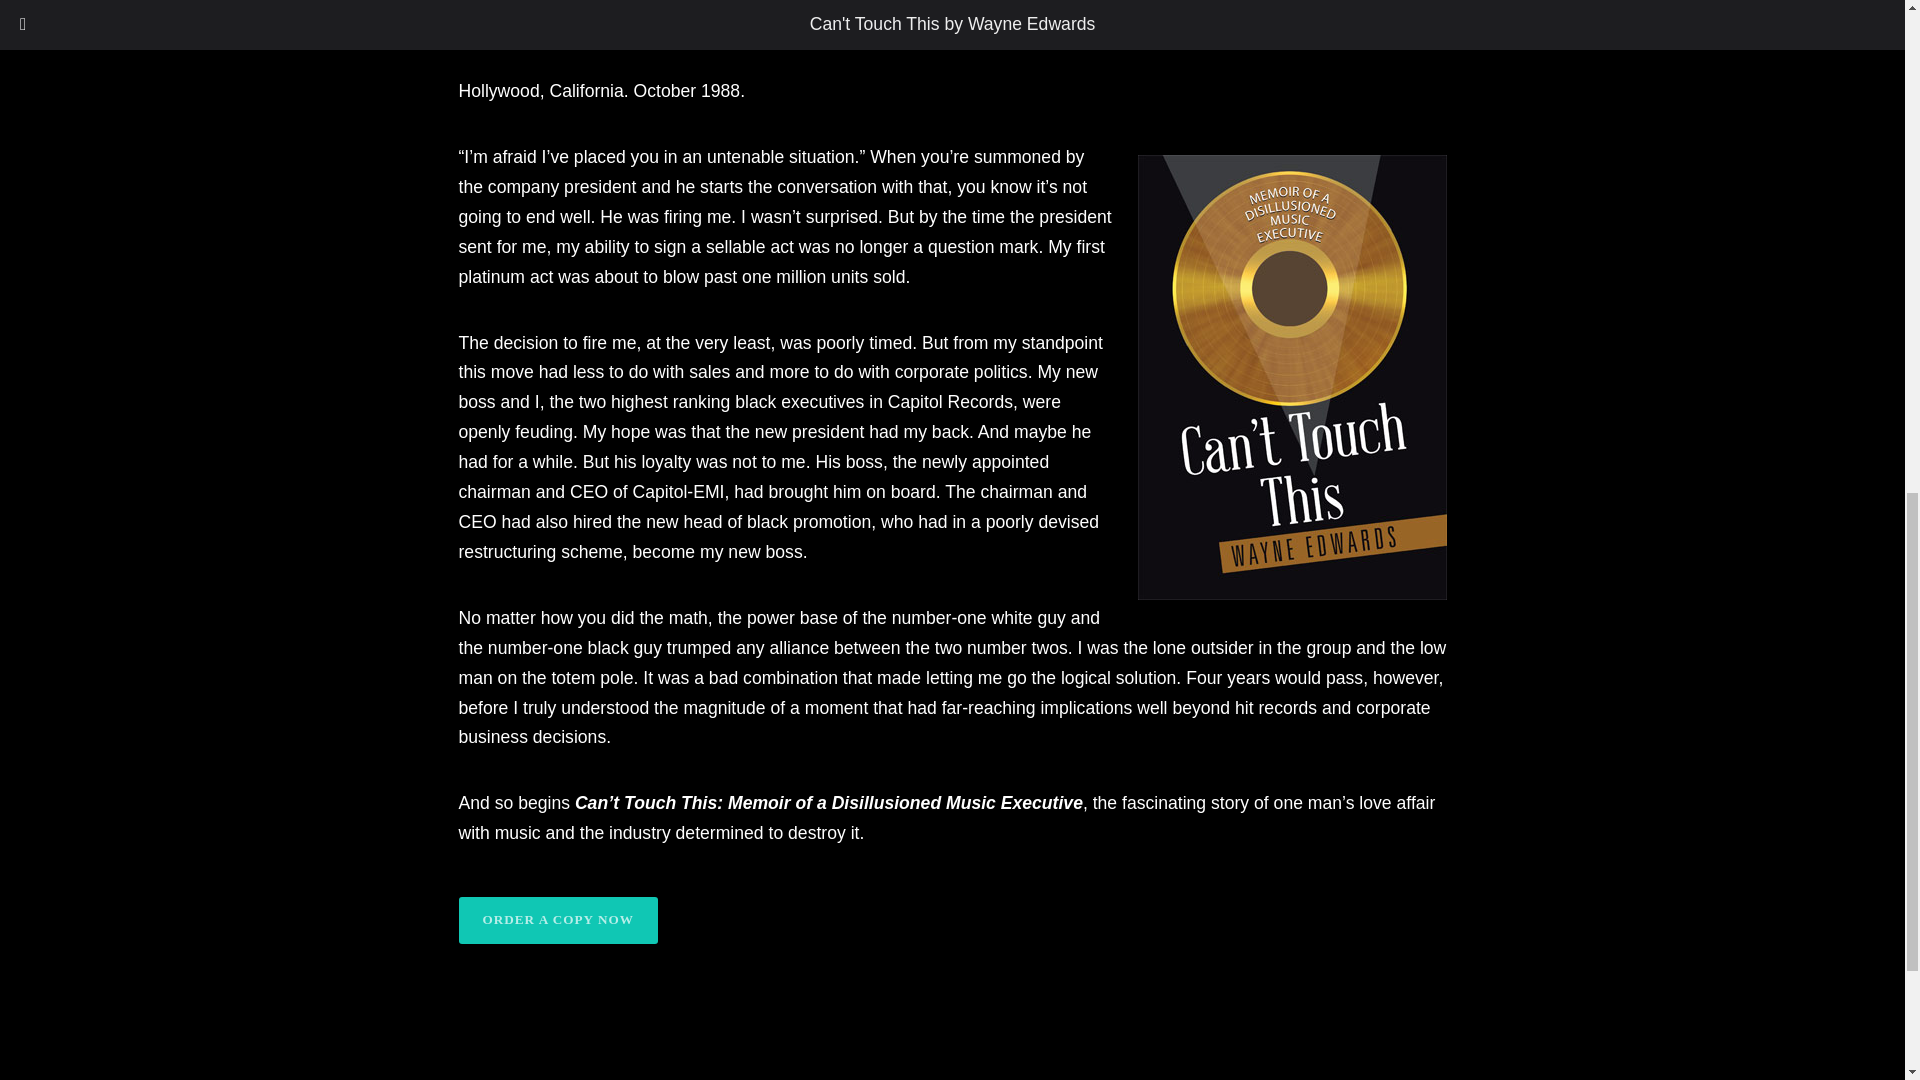 This screenshot has width=1920, height=1080. Describe the element at coordinates (557, 920) in the screenshot. I see `ORDER A COPY NOW` at that location.